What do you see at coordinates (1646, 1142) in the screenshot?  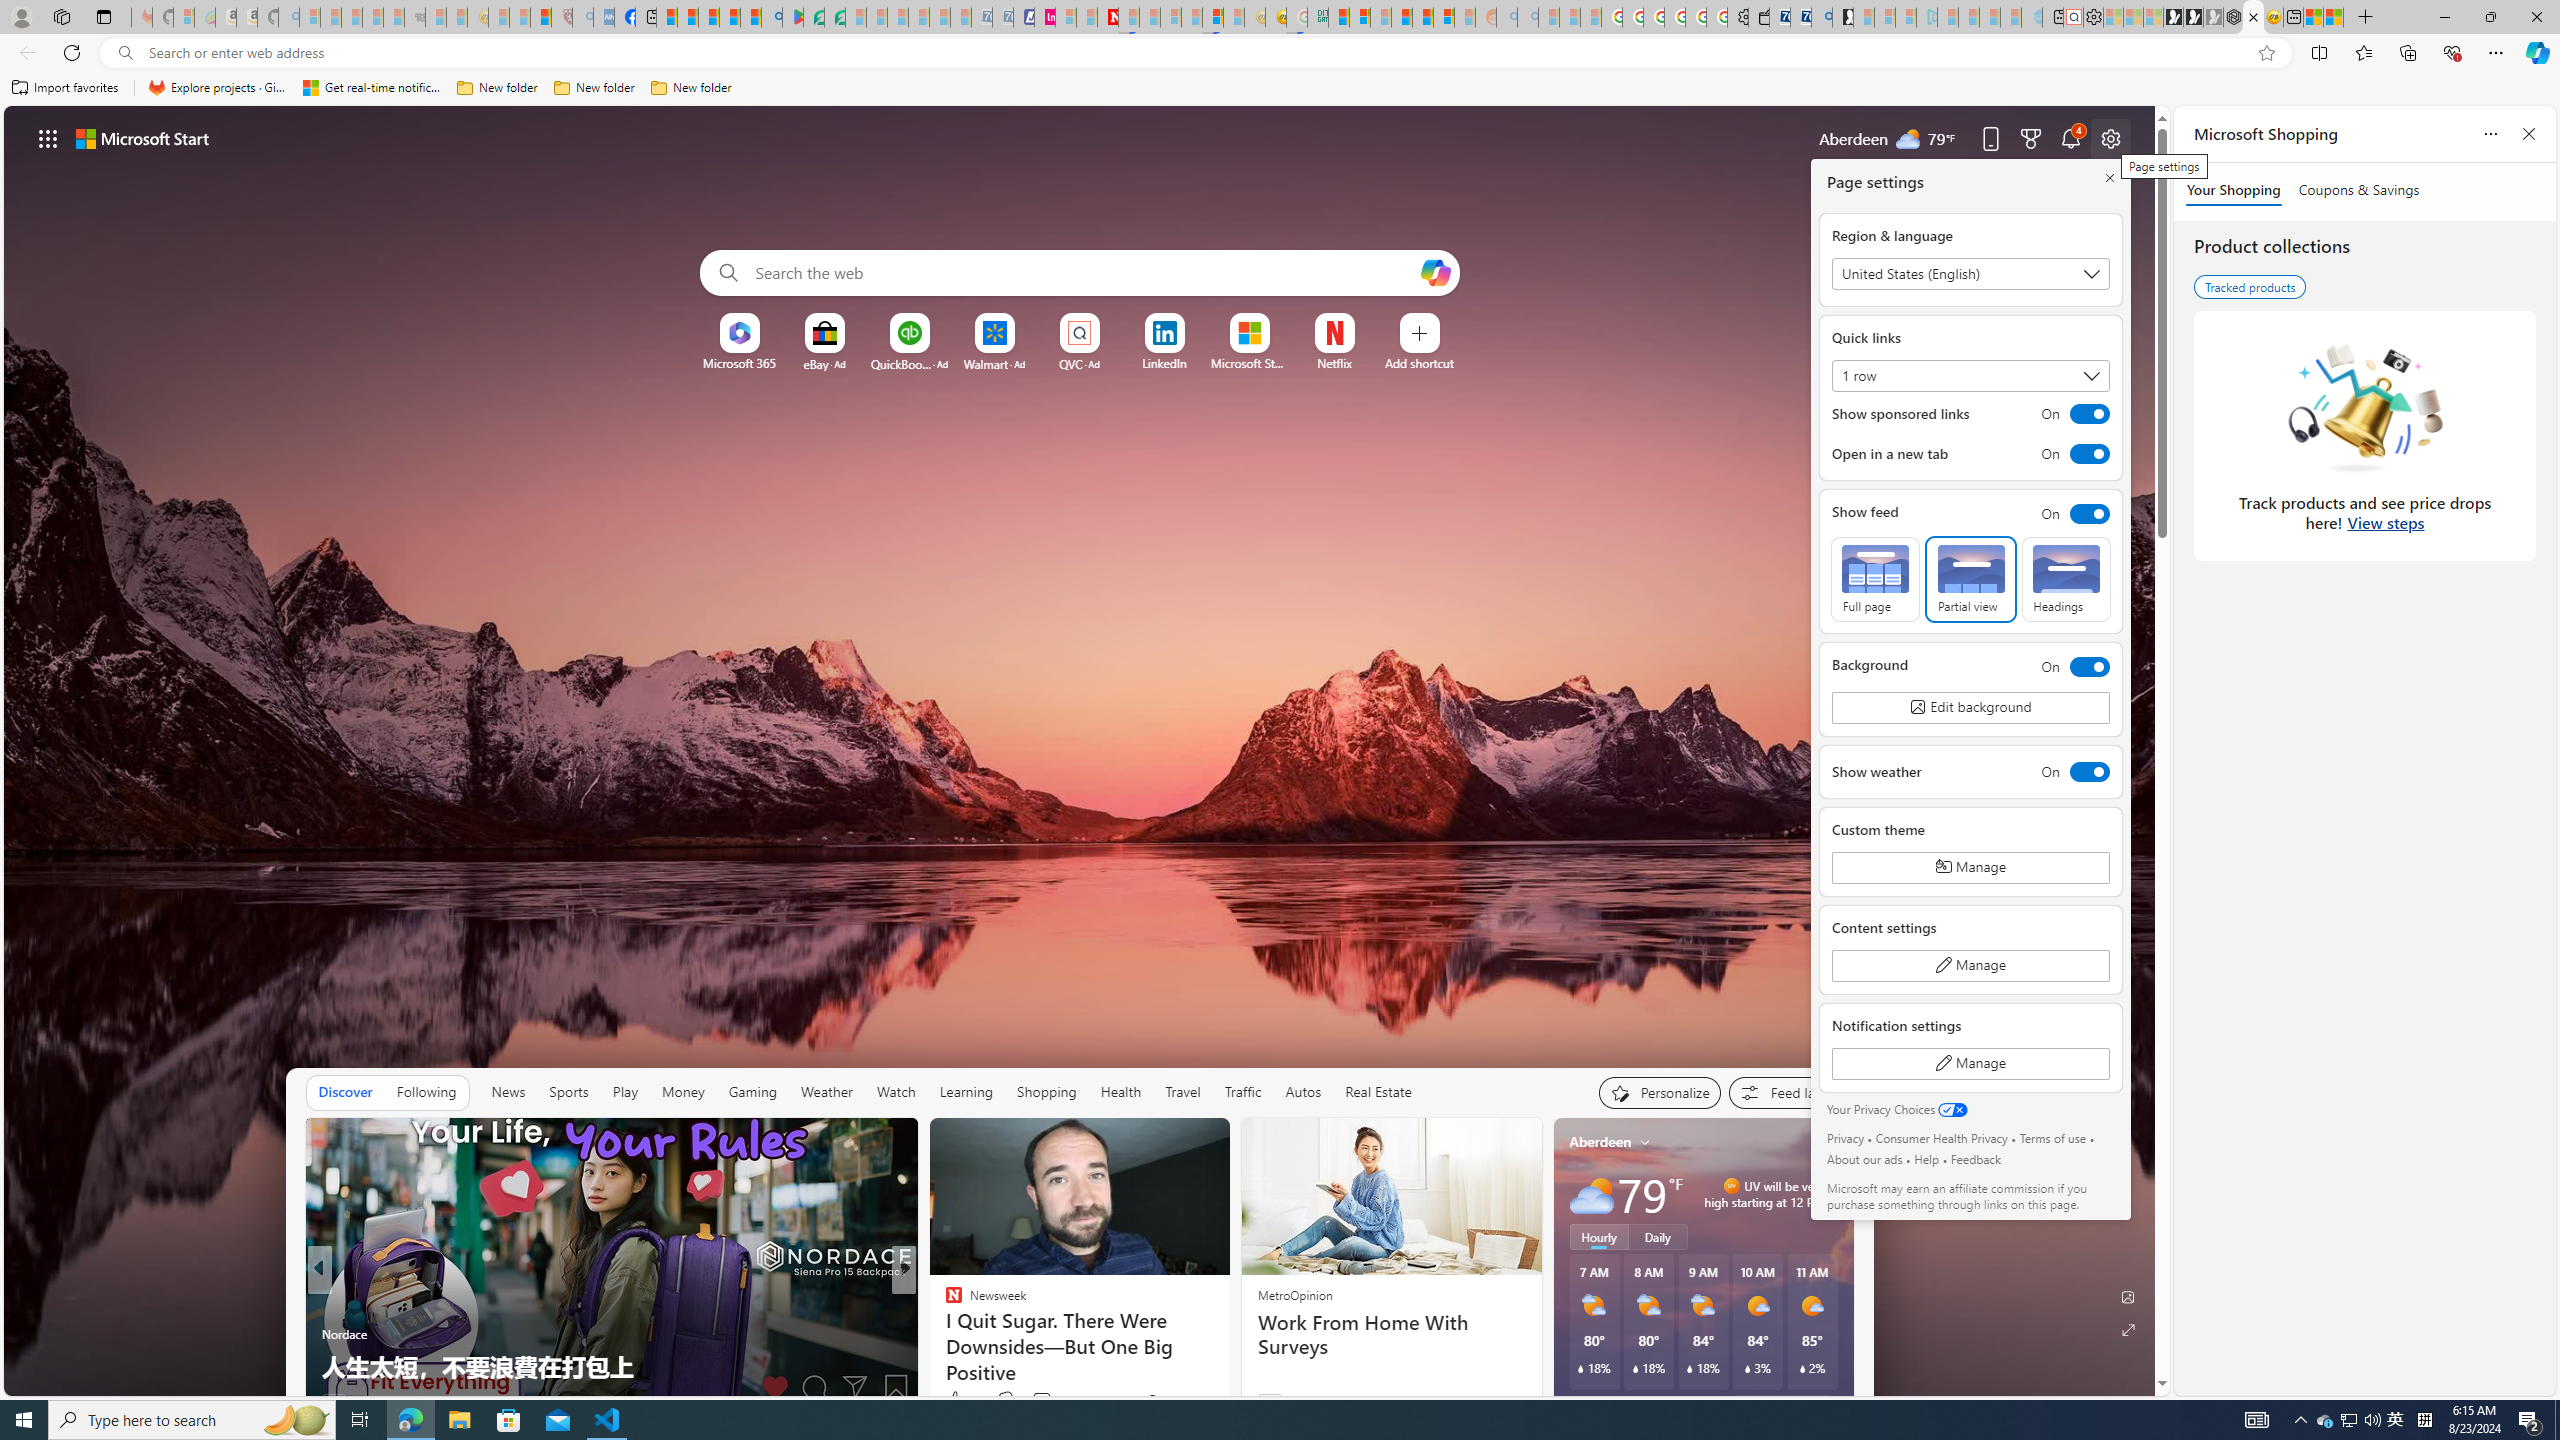 I see `My location` at bounding box center [1646, 1142].